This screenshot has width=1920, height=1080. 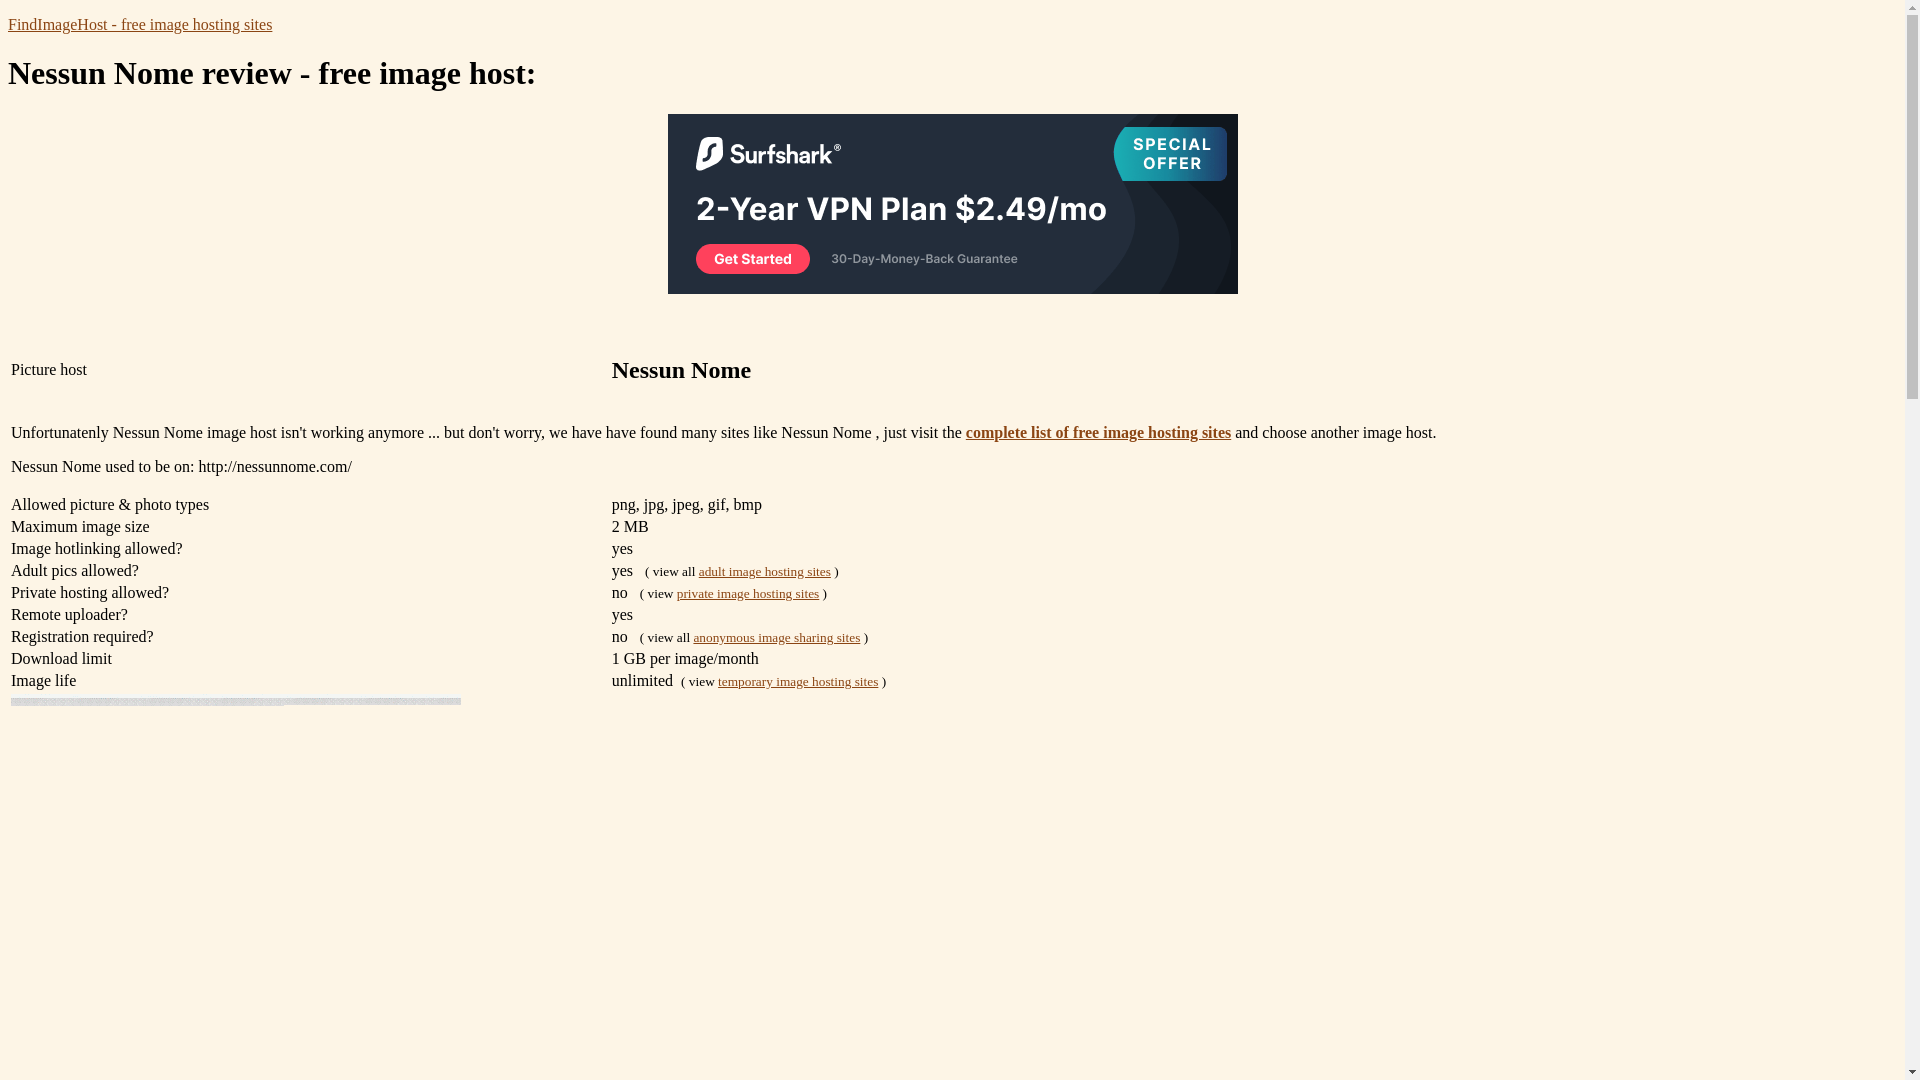 What do you see at coordinates (764, 570) in the screenshot?
I see `adult image hosting sites` at bounding box center [764, 570].